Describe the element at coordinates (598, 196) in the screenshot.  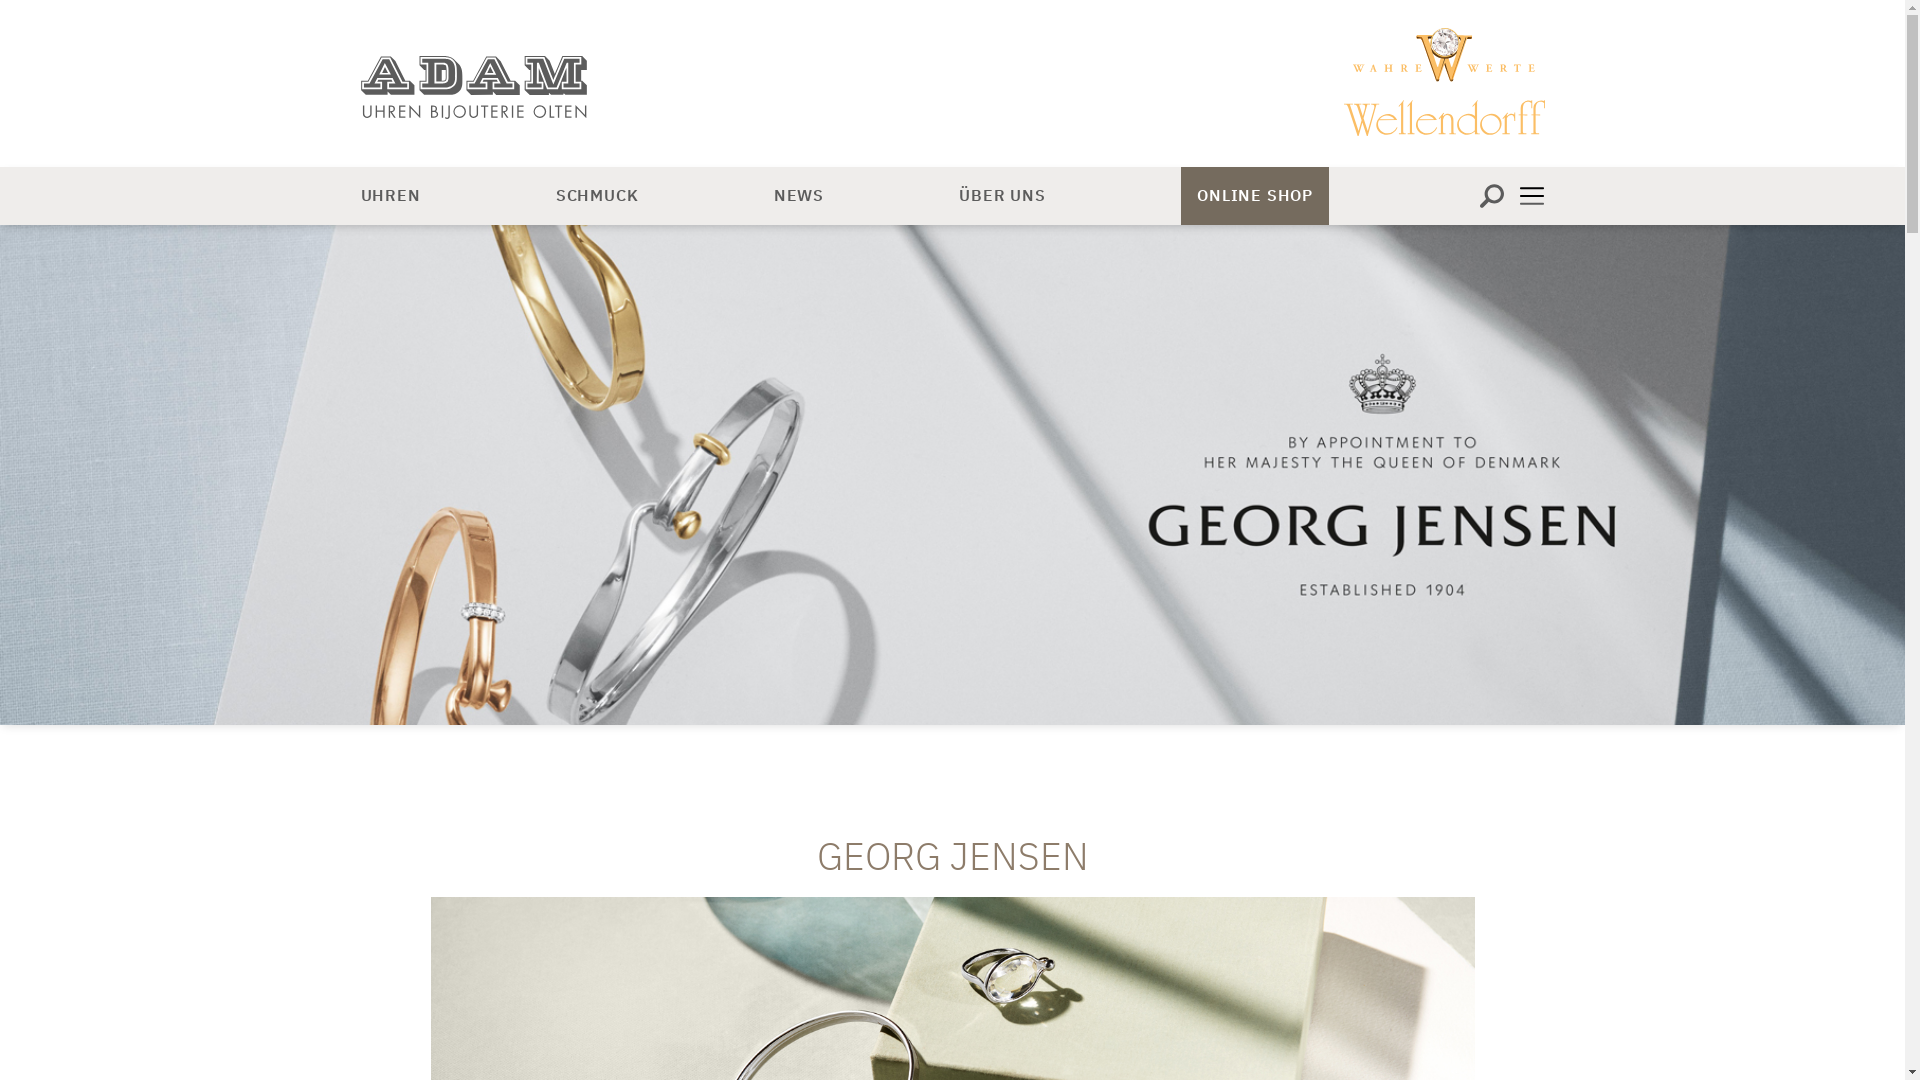
I see `SCHMUCK` at that location.